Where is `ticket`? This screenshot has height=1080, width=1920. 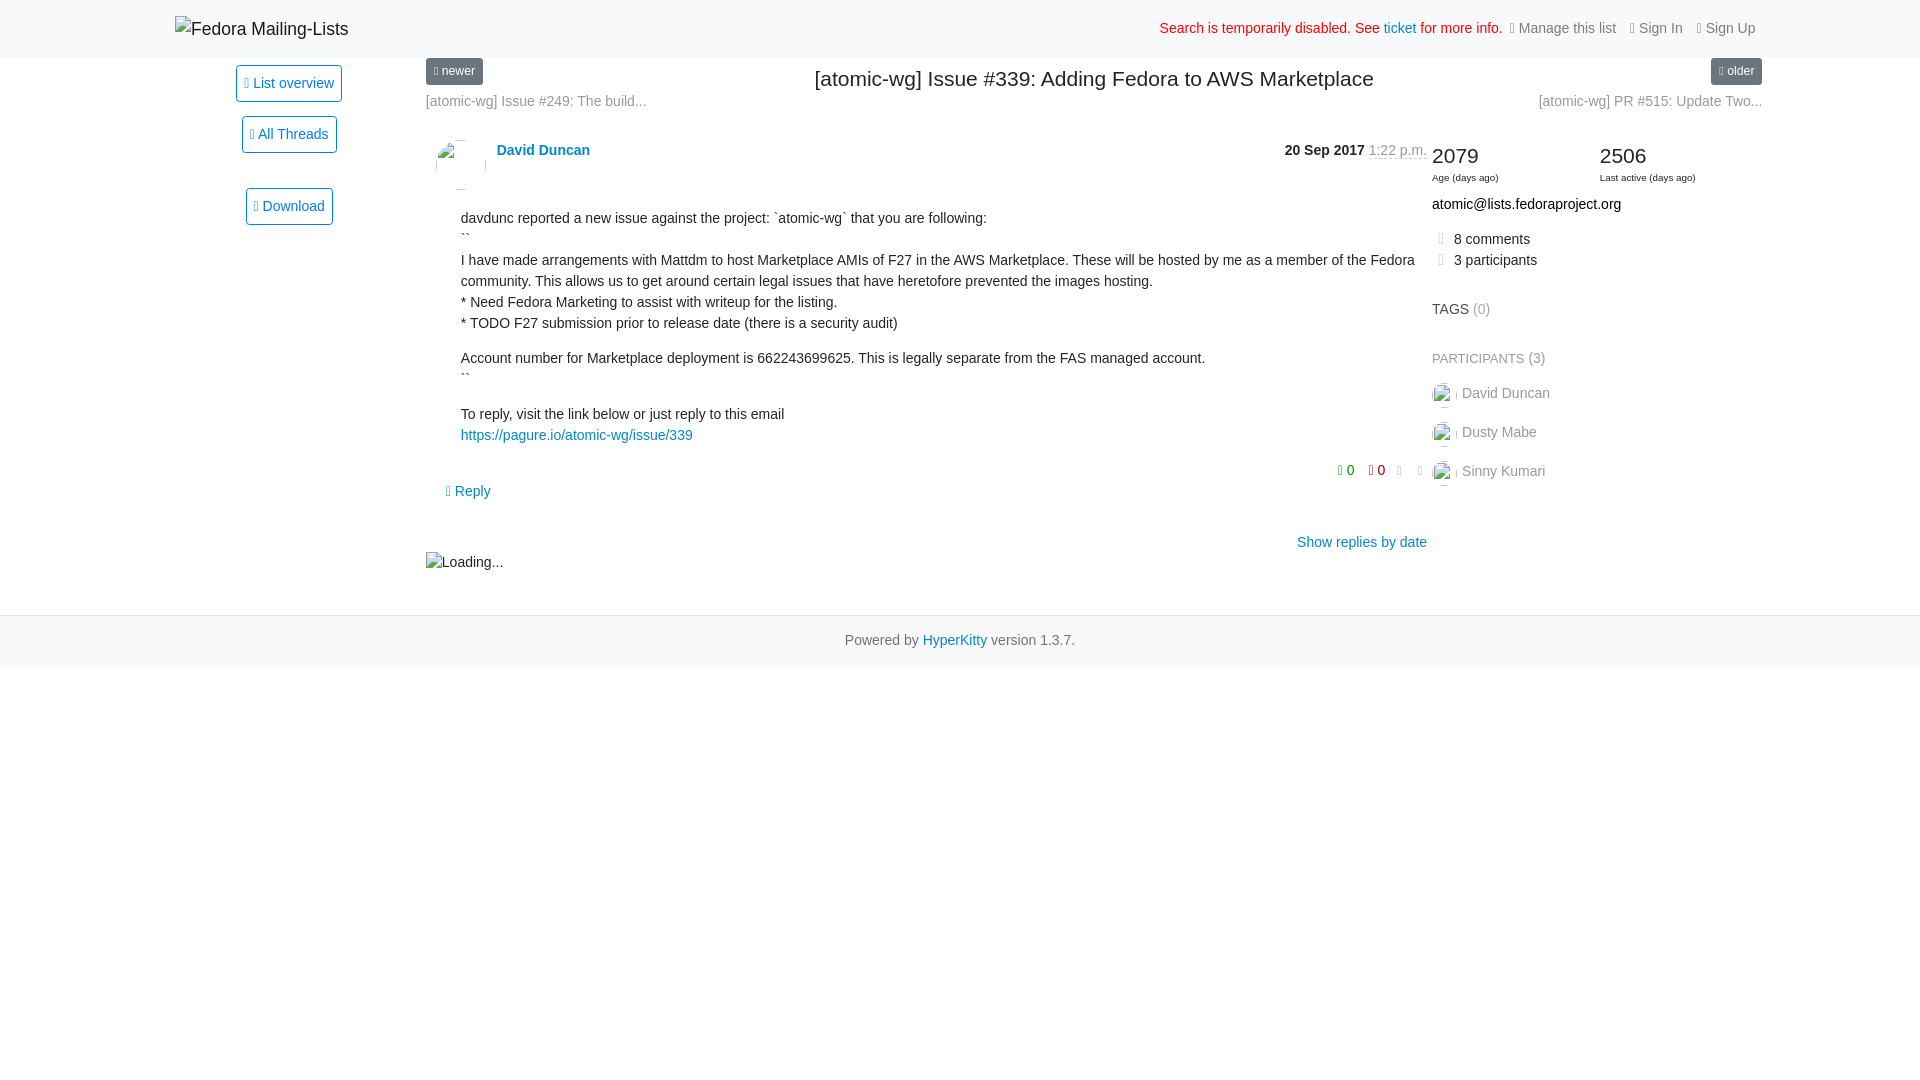
ticket is located at coordinates (1400, 28).